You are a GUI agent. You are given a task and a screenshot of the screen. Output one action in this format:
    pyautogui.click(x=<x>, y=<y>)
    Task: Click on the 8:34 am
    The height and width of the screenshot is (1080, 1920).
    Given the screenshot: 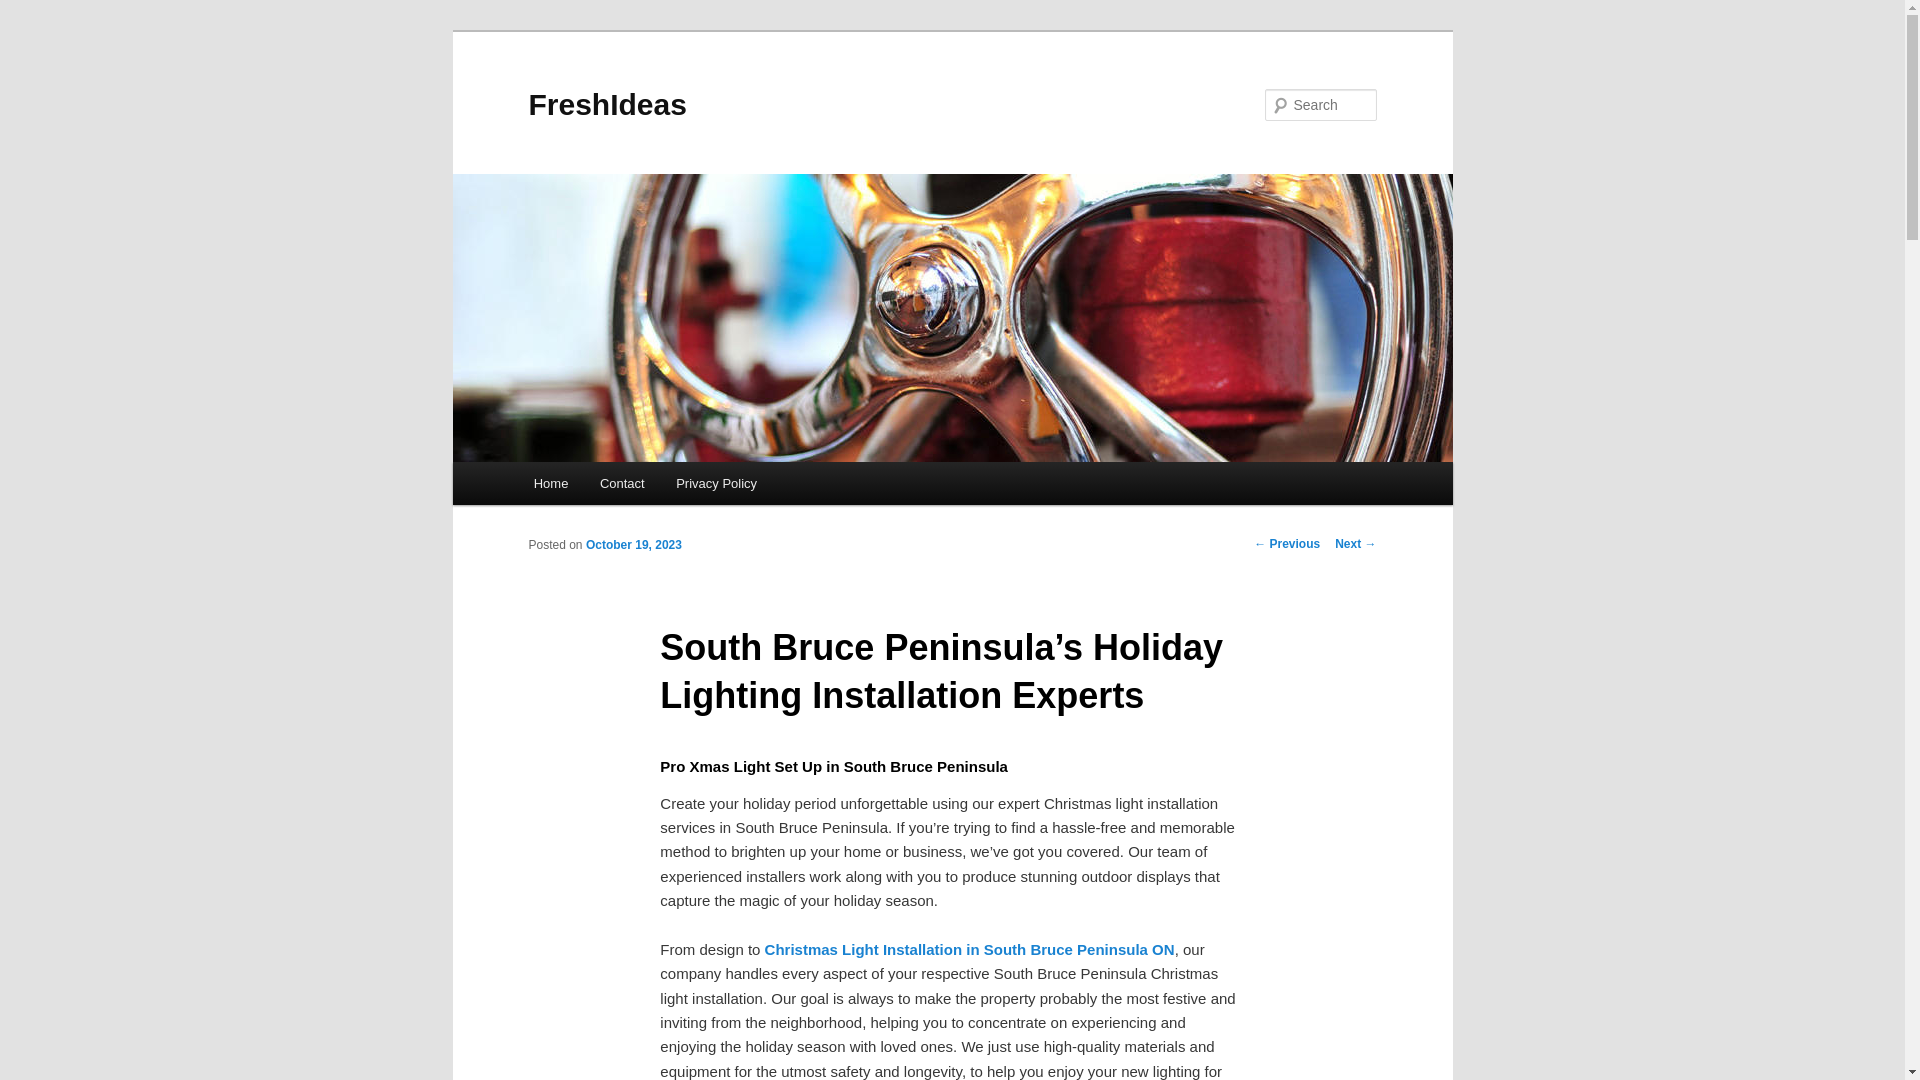 What is the action you would take?
    pyautogui.click(x=633, y=544)
    